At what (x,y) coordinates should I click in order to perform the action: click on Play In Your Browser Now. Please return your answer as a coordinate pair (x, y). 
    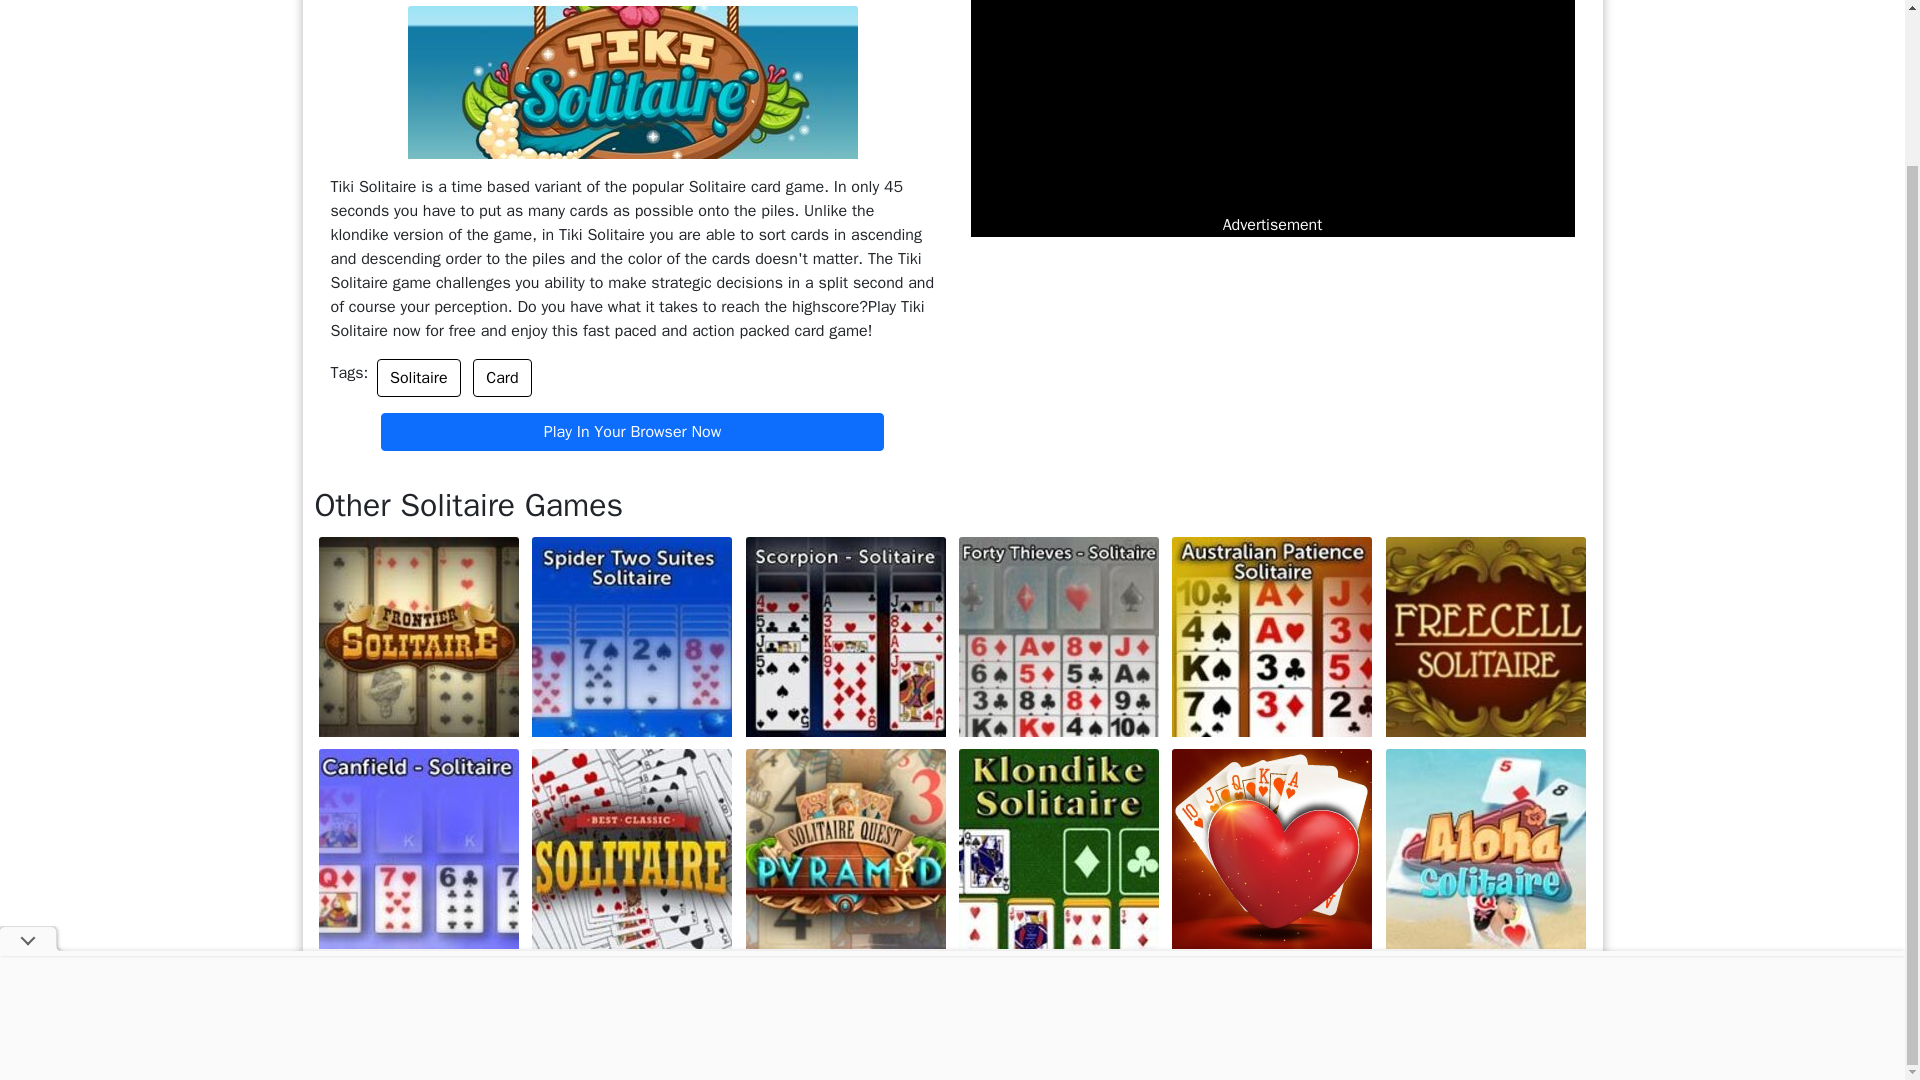
    Looking at the image, I should click on (632, 432).